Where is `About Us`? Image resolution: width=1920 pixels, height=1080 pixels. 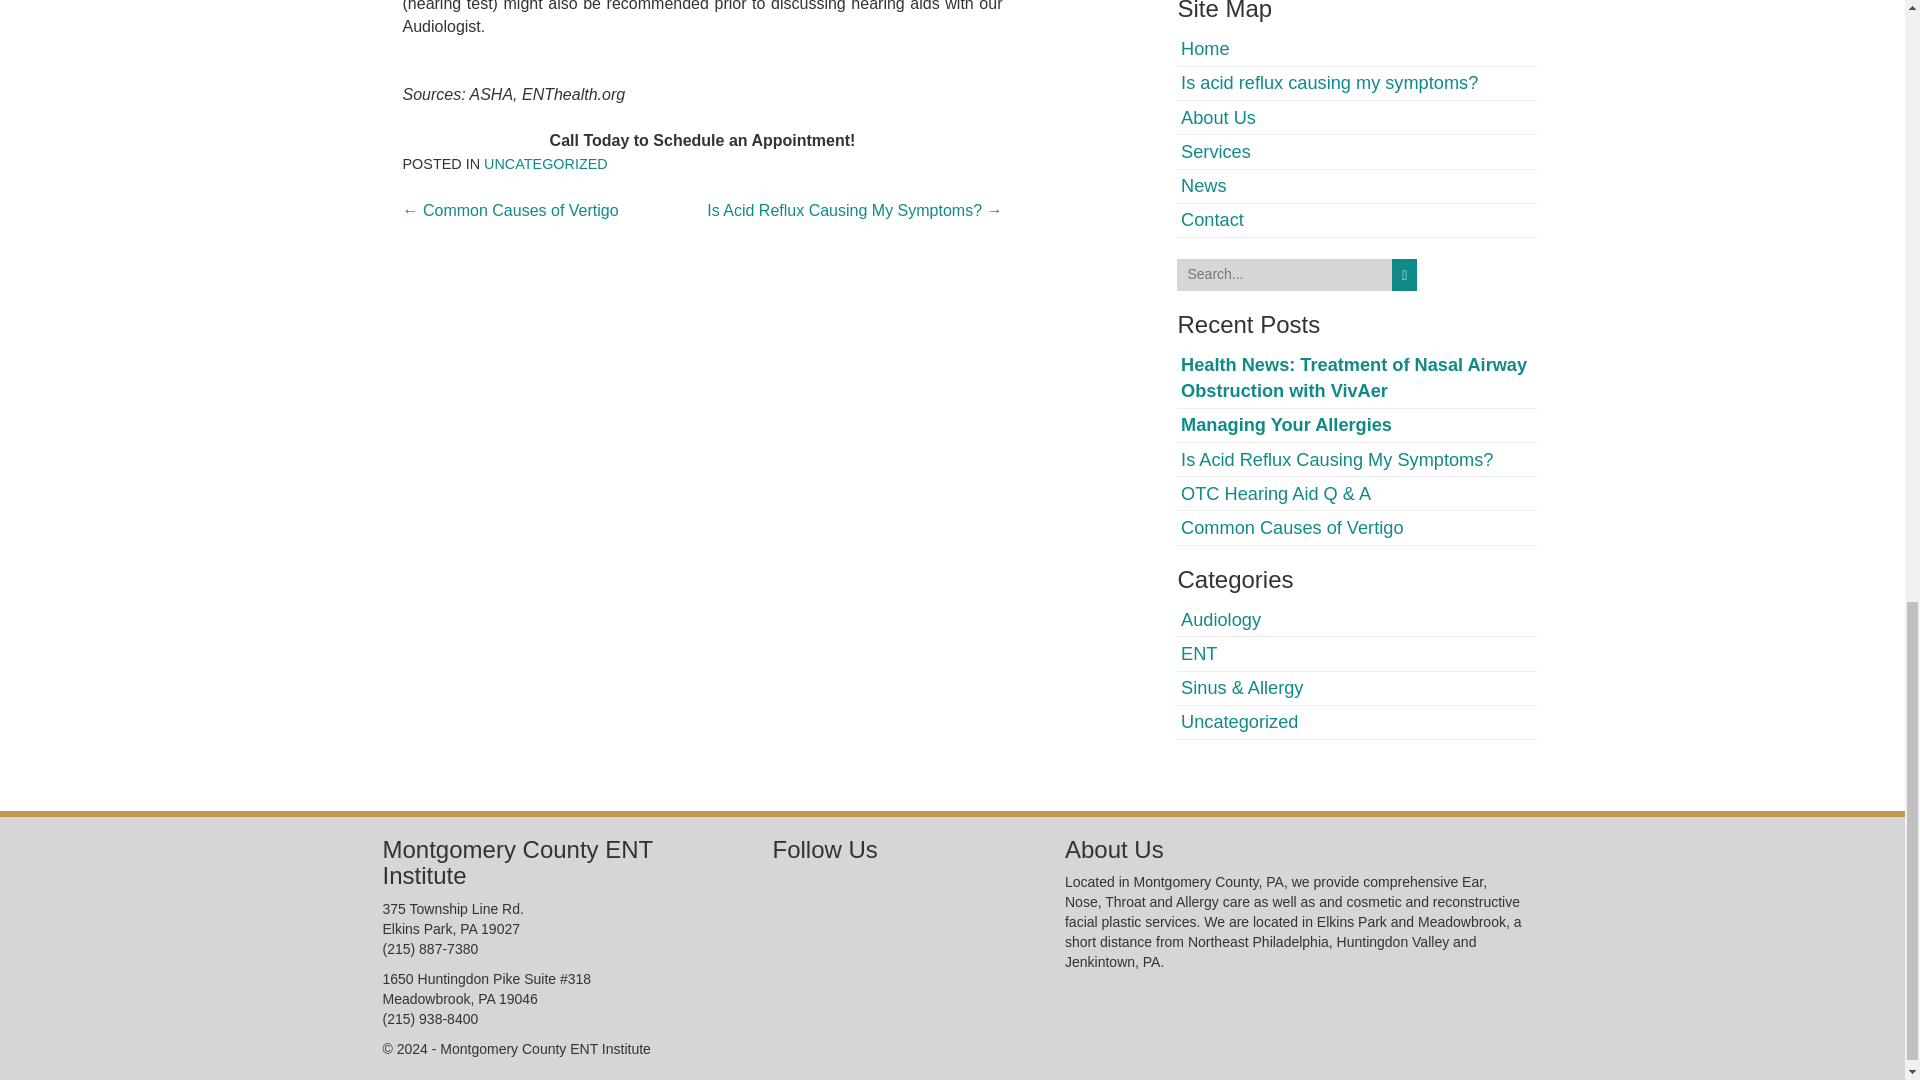 About Us is located at coordinates (1218, 118).